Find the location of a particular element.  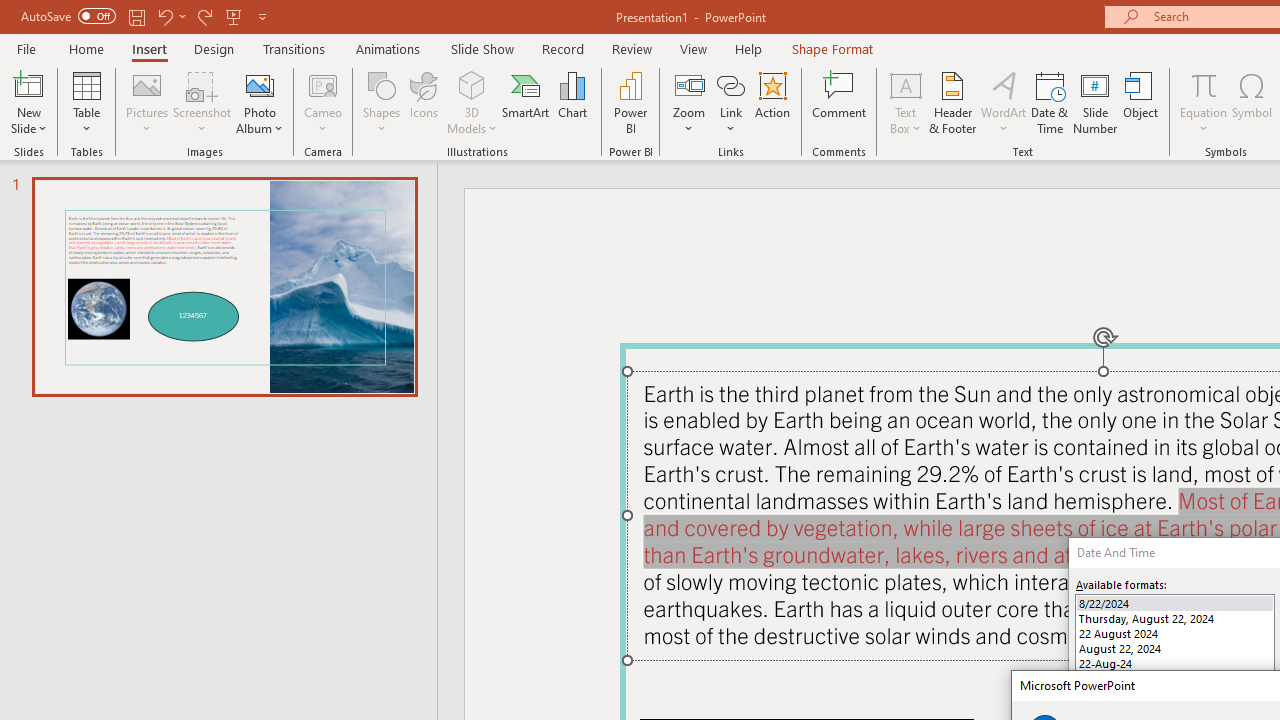

Icons is located at coordinates (424, 102).